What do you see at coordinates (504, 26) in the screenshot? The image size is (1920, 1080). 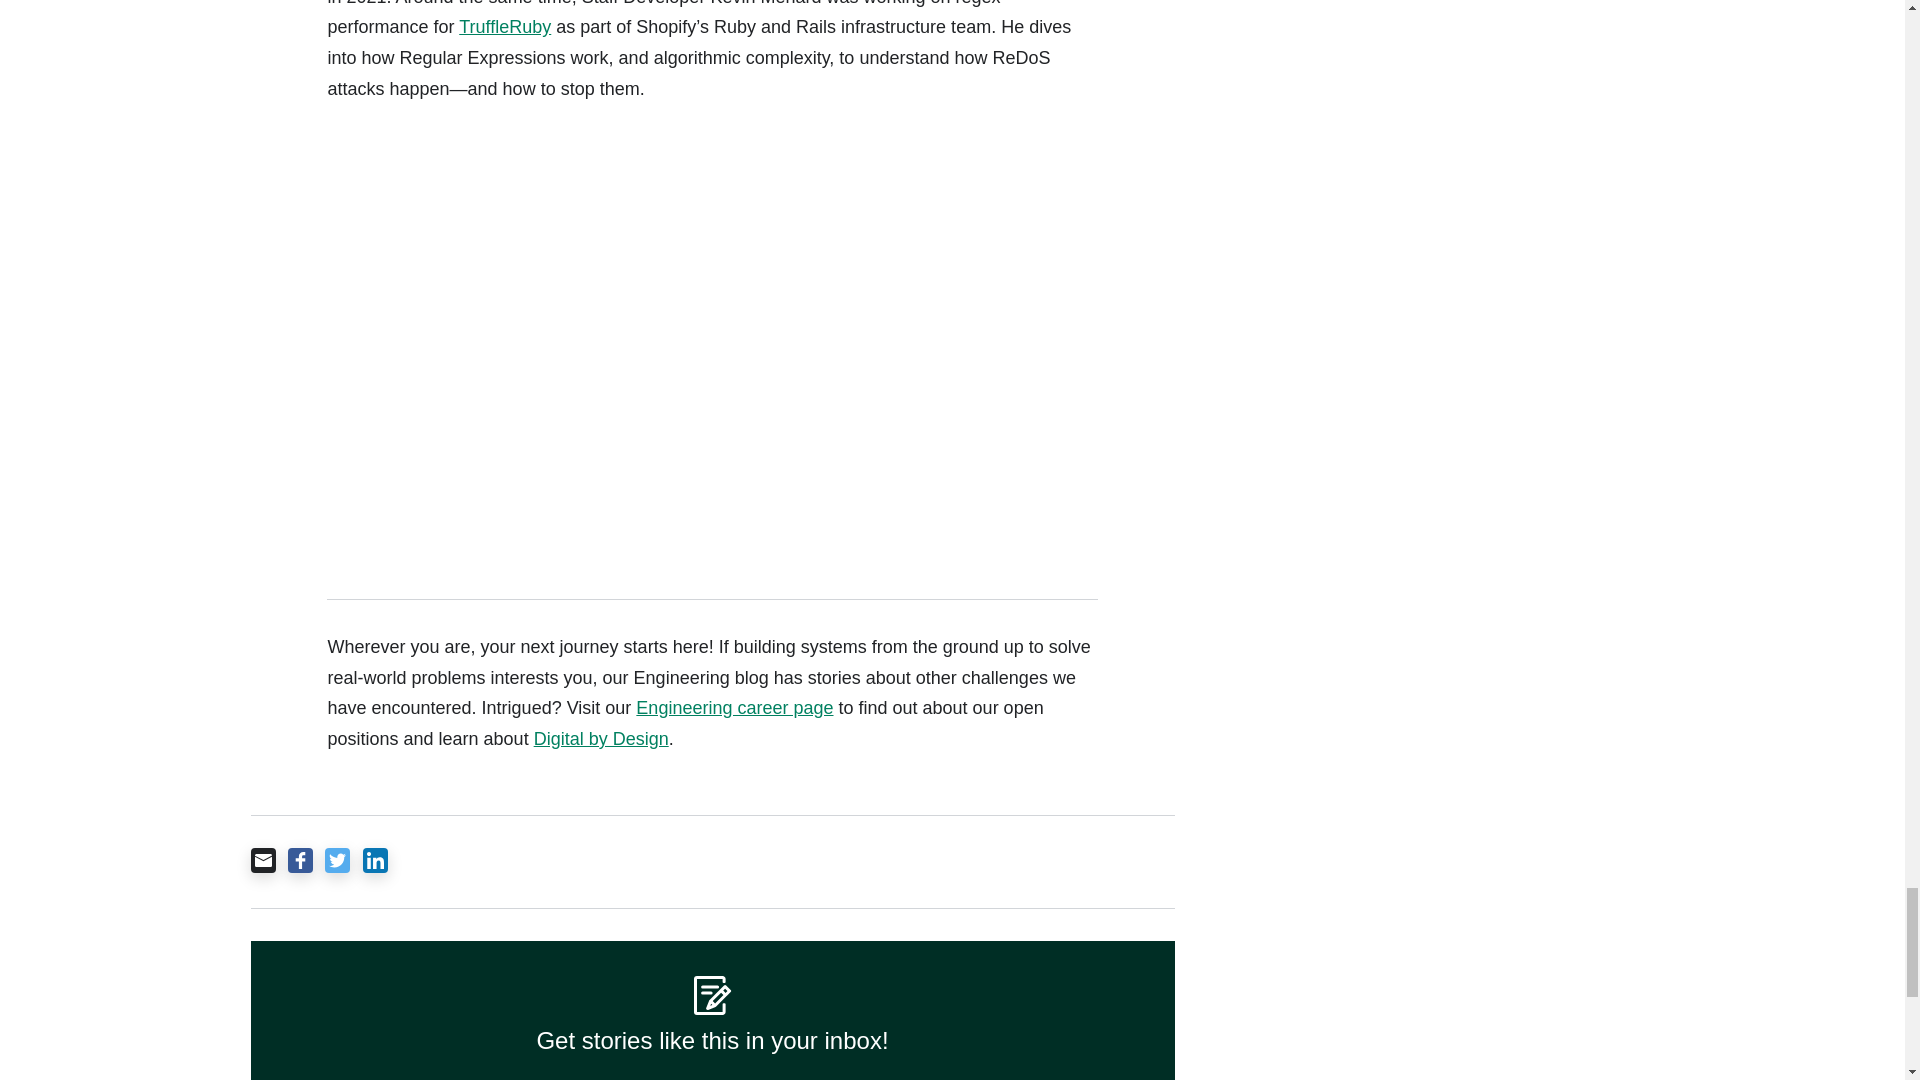 I see `TruffleRuby` at bounding box center [504, 26].